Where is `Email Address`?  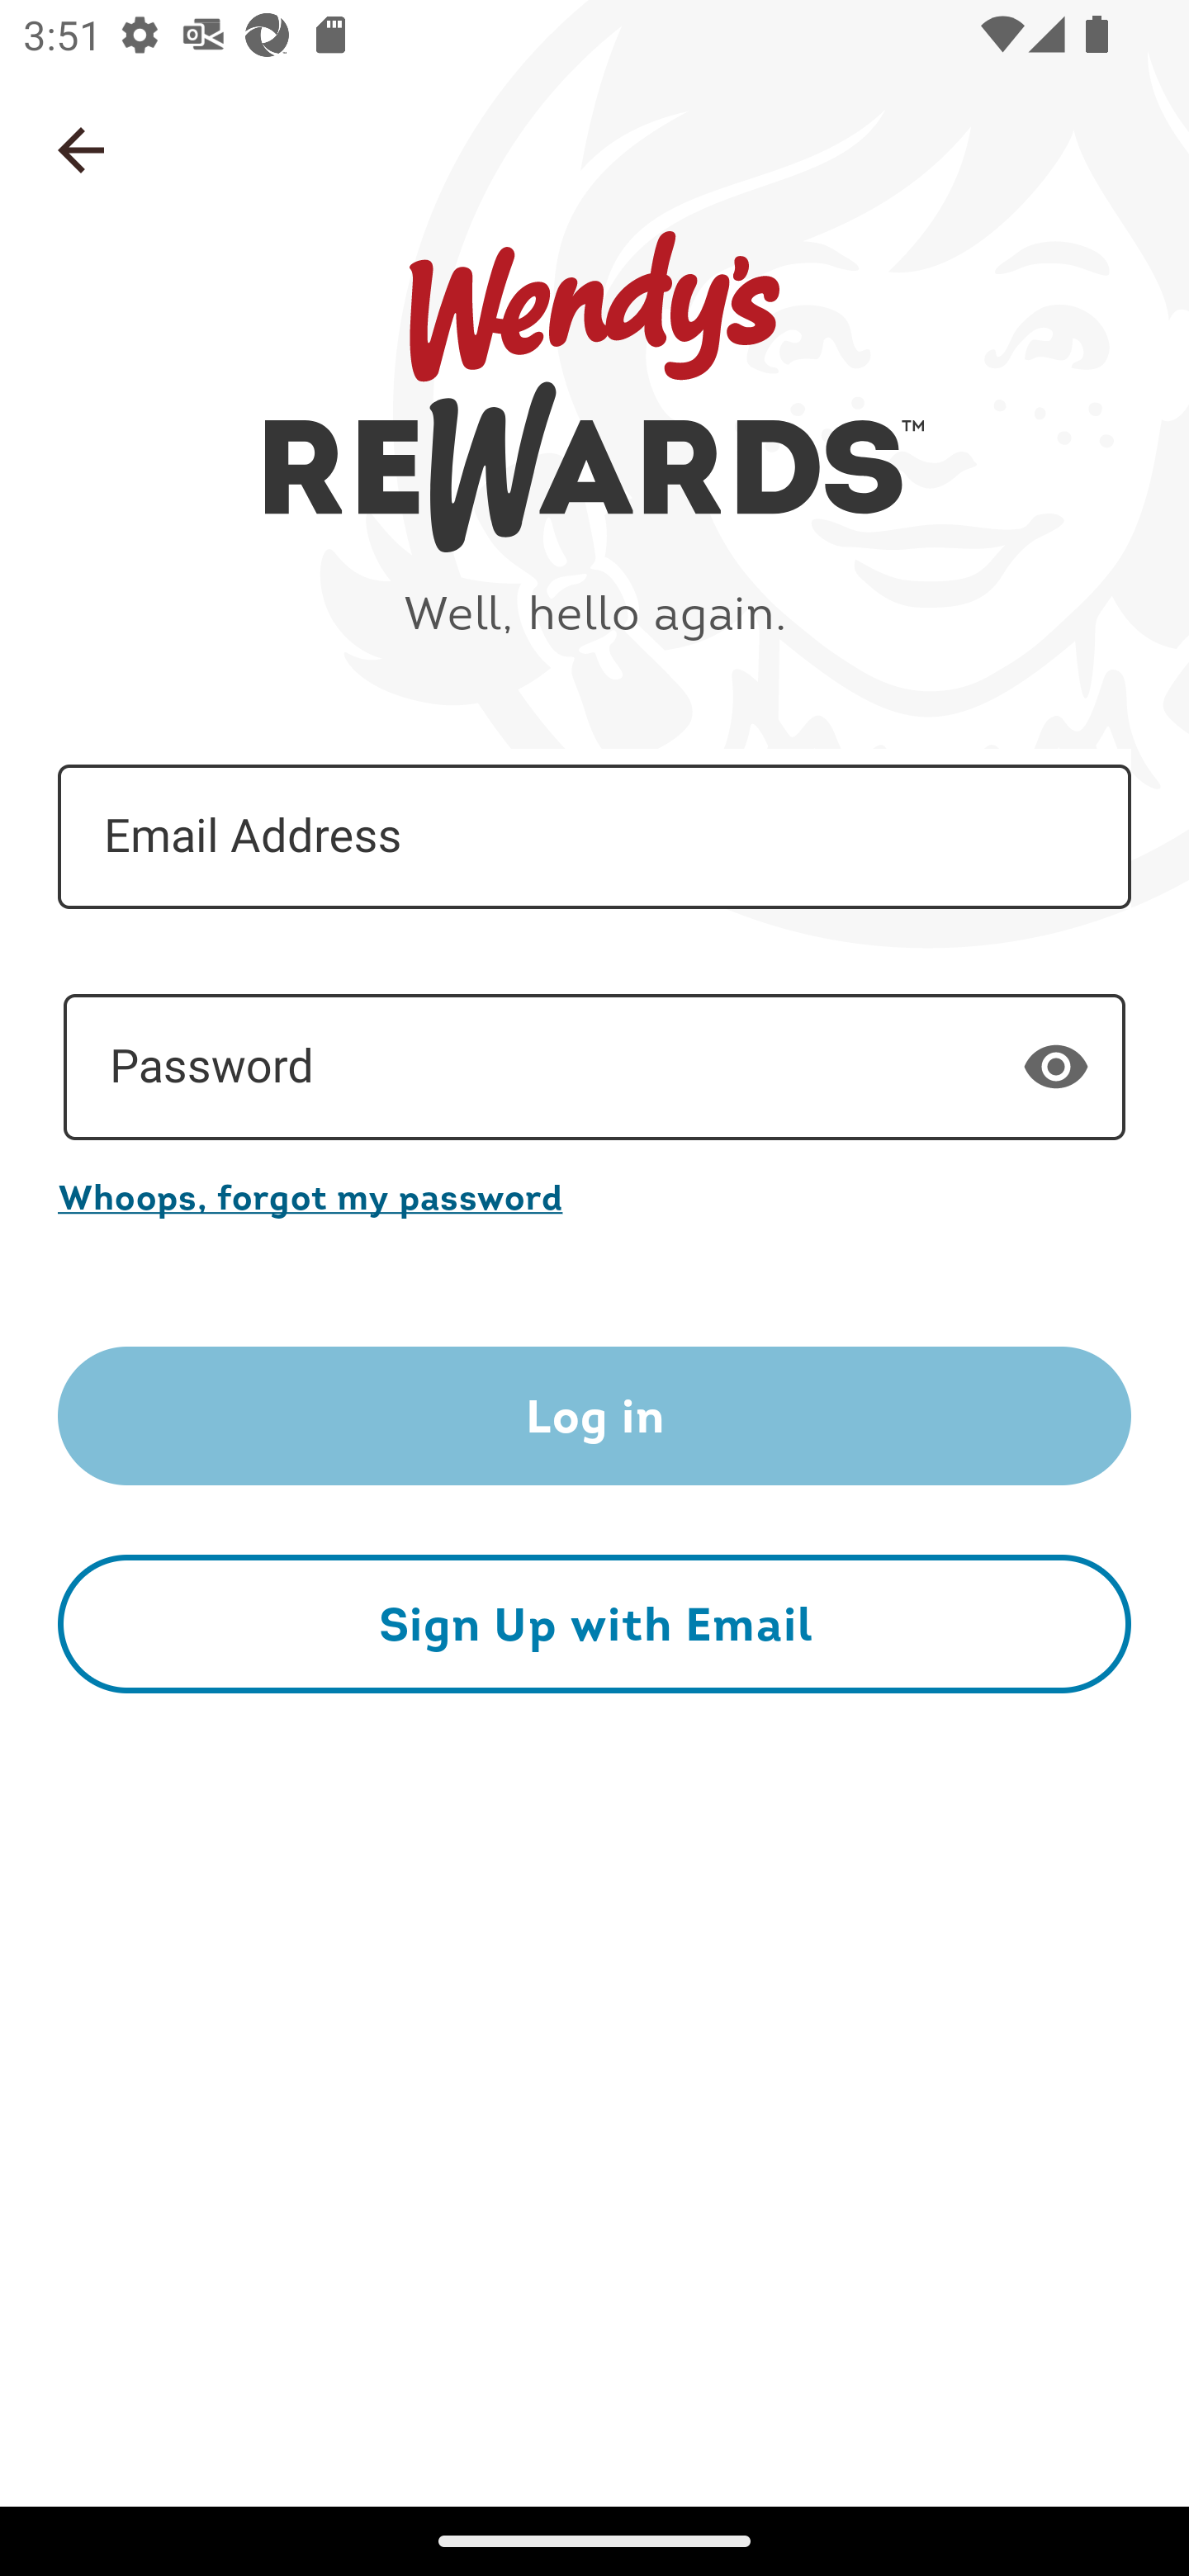 Email Address is located at coordinates (594, 837).